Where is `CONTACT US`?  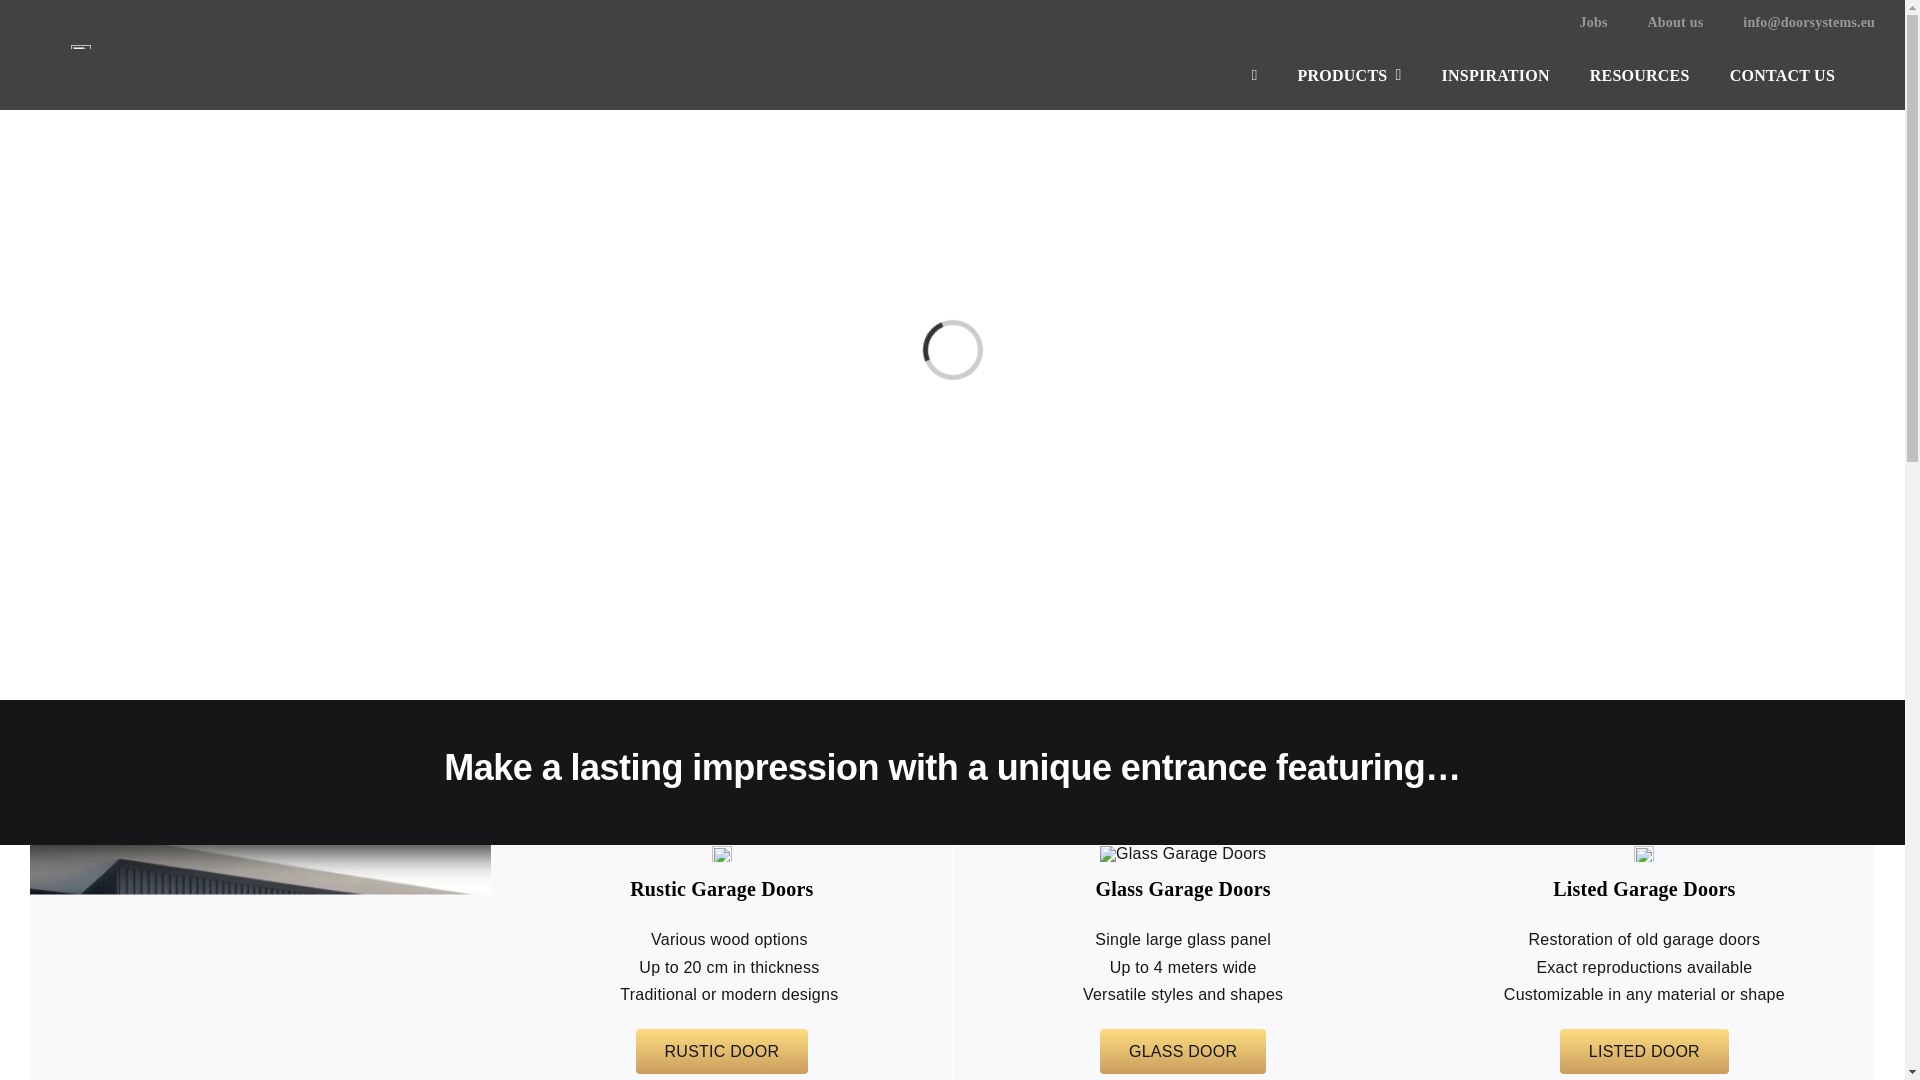 CONTACT US is located at coordinates (1802, 68).